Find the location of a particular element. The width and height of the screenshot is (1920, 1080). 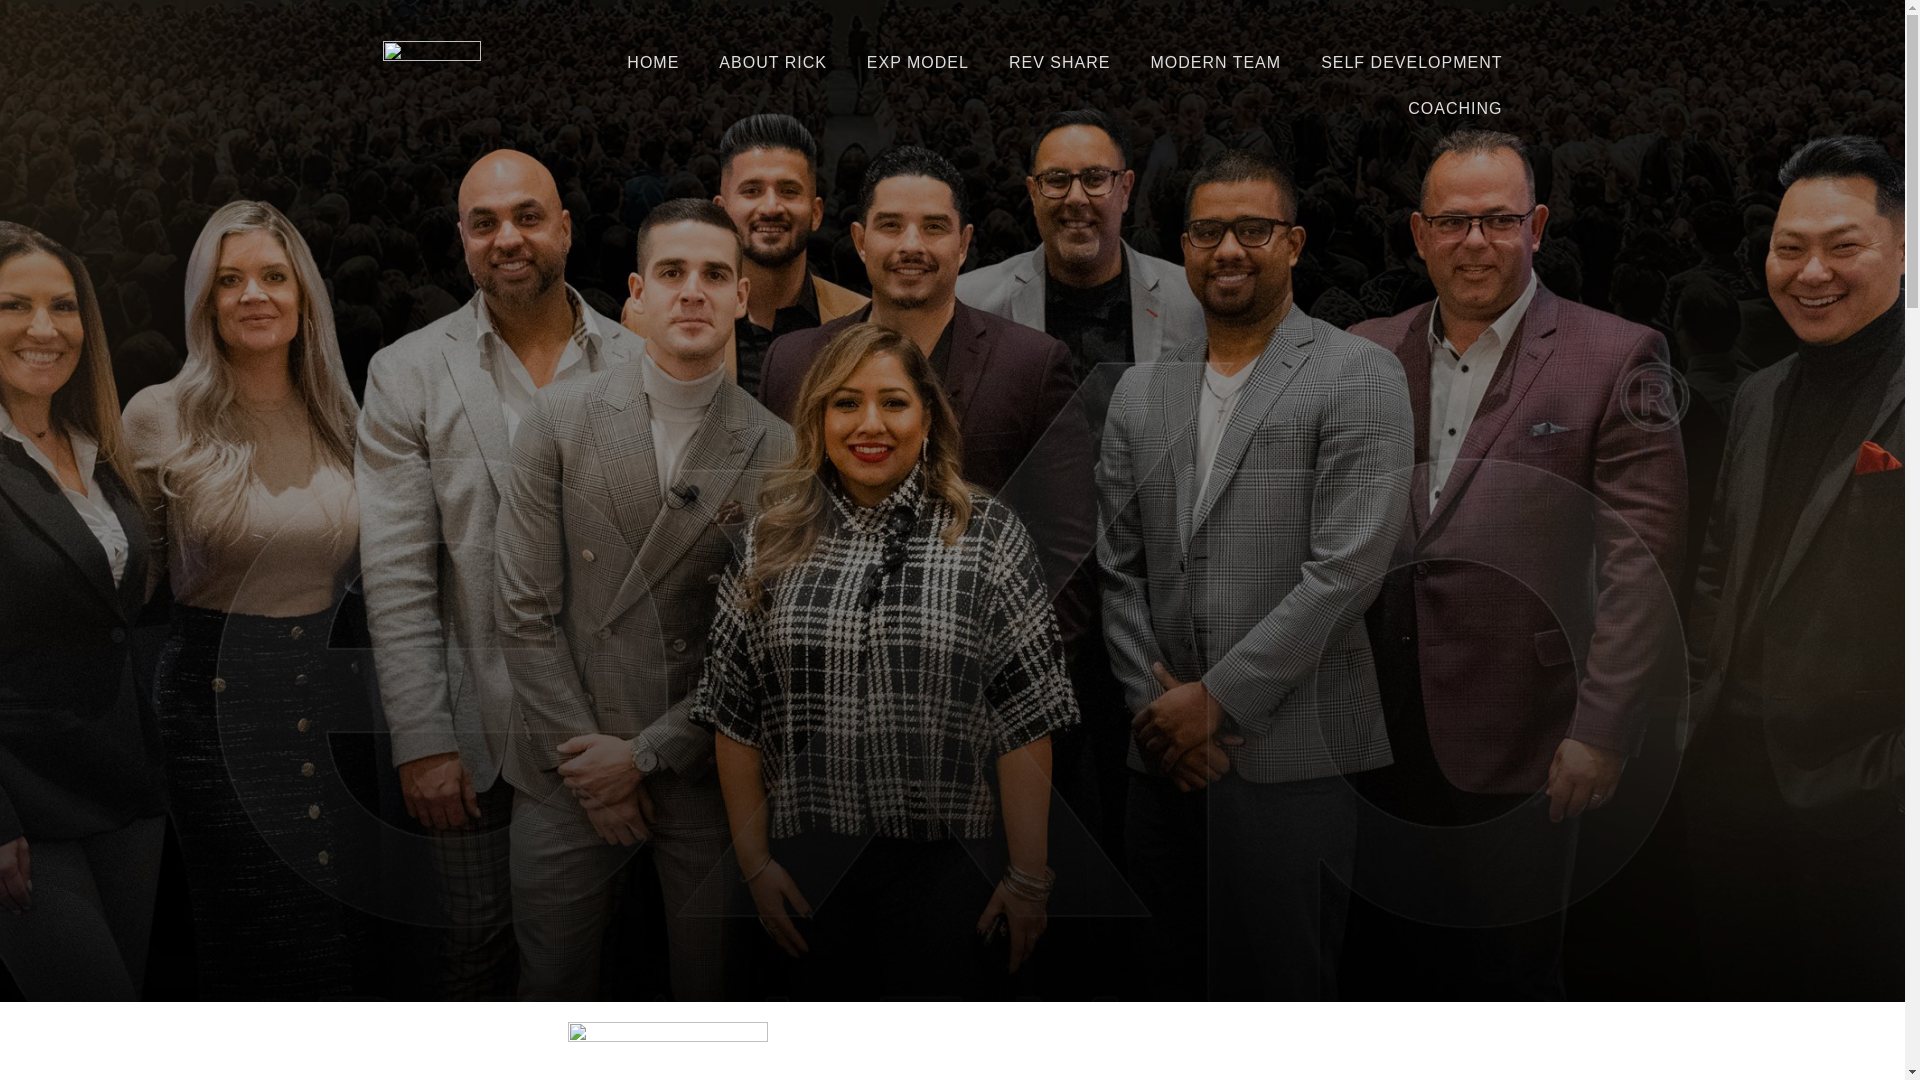

ABOUT RICK is located at coordinates (772, 62).